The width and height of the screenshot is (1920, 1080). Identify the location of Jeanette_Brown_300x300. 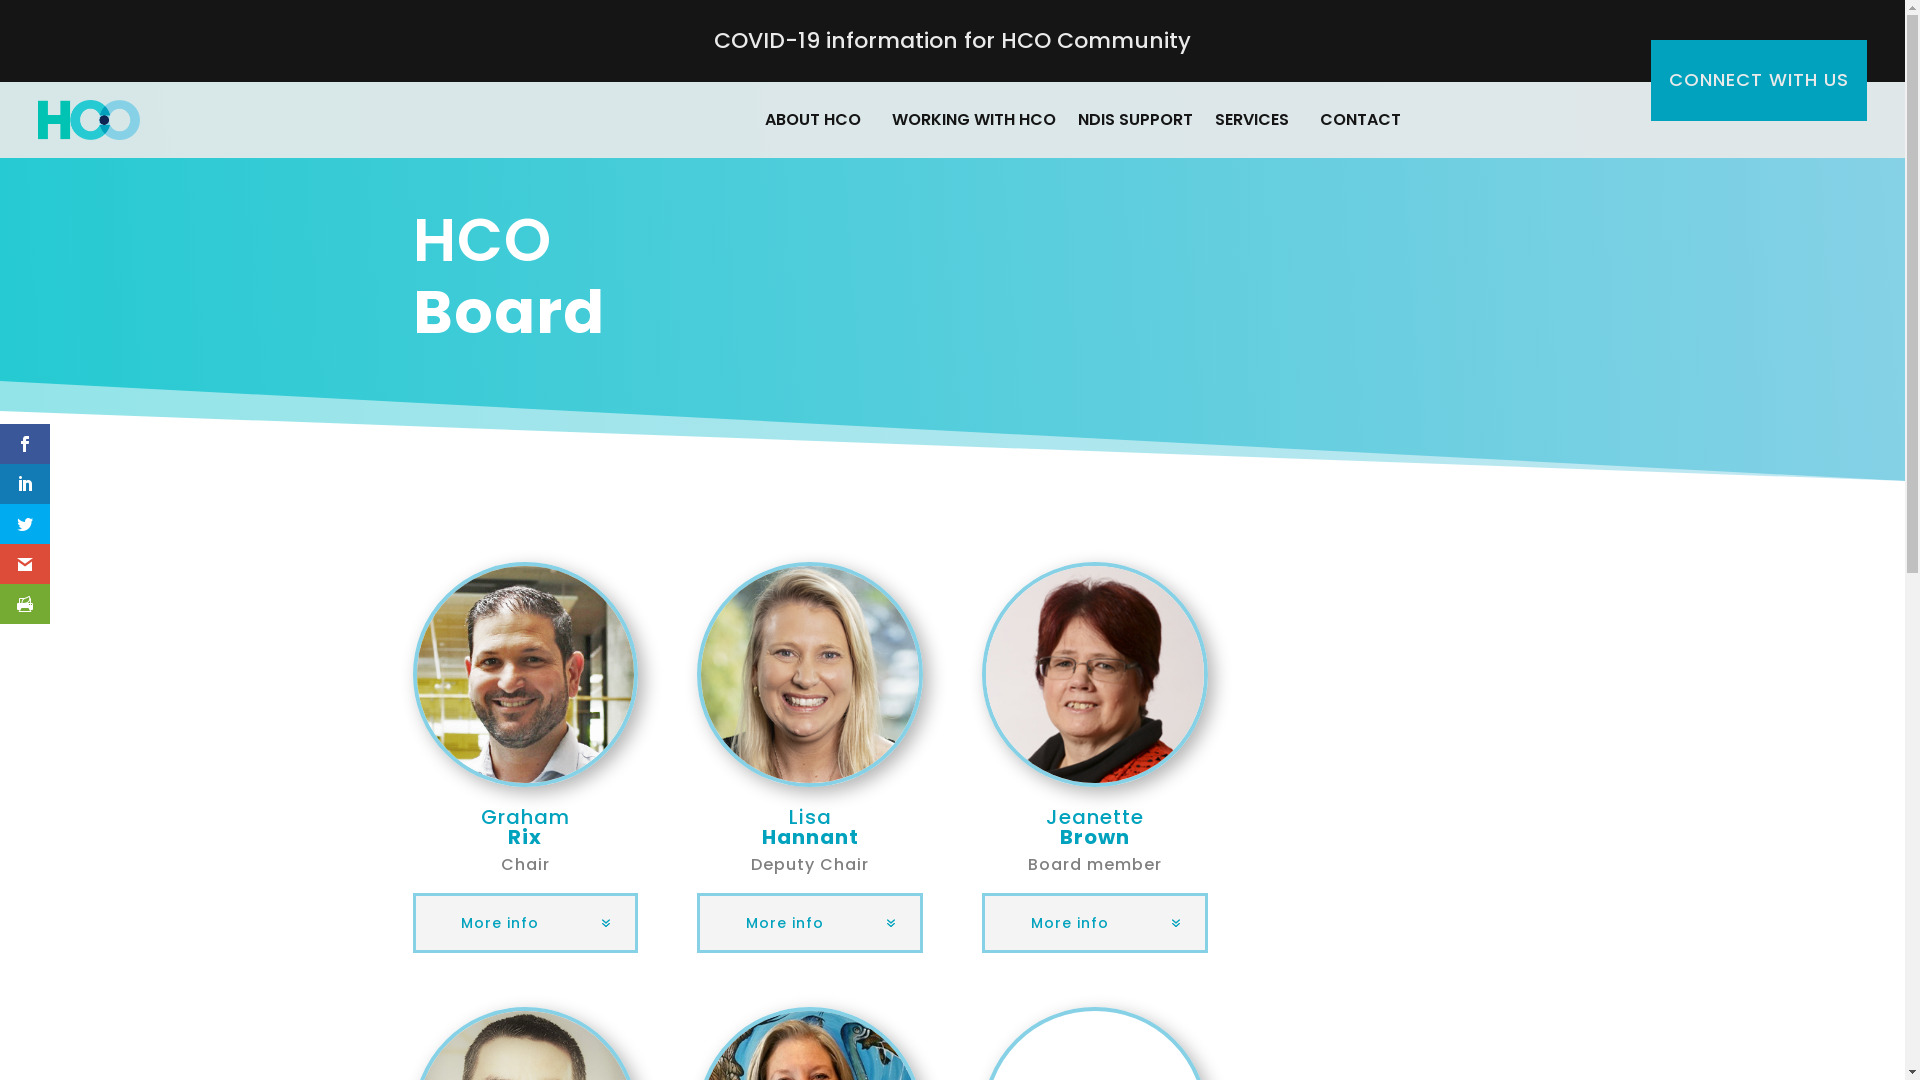
(1094, 674).